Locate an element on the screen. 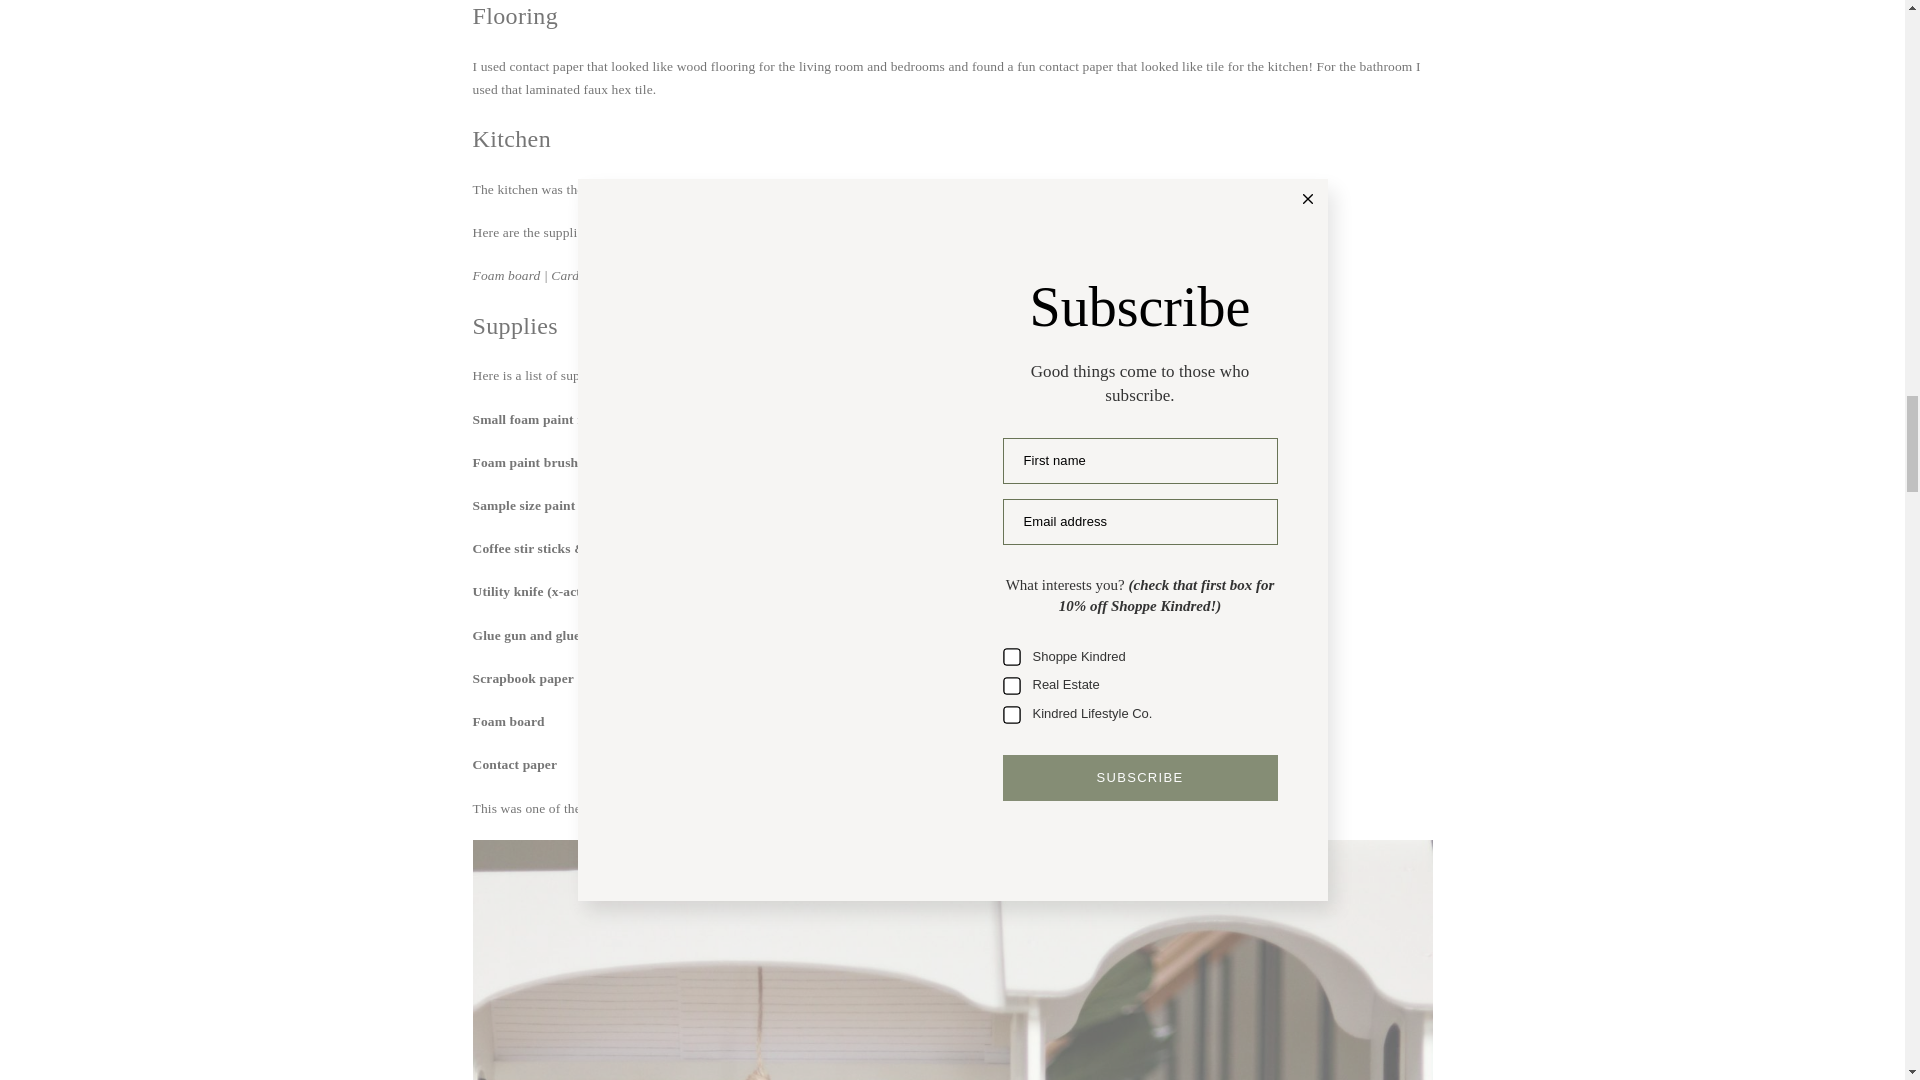  Instagram story highlight is located at coordinates (1177, 189).